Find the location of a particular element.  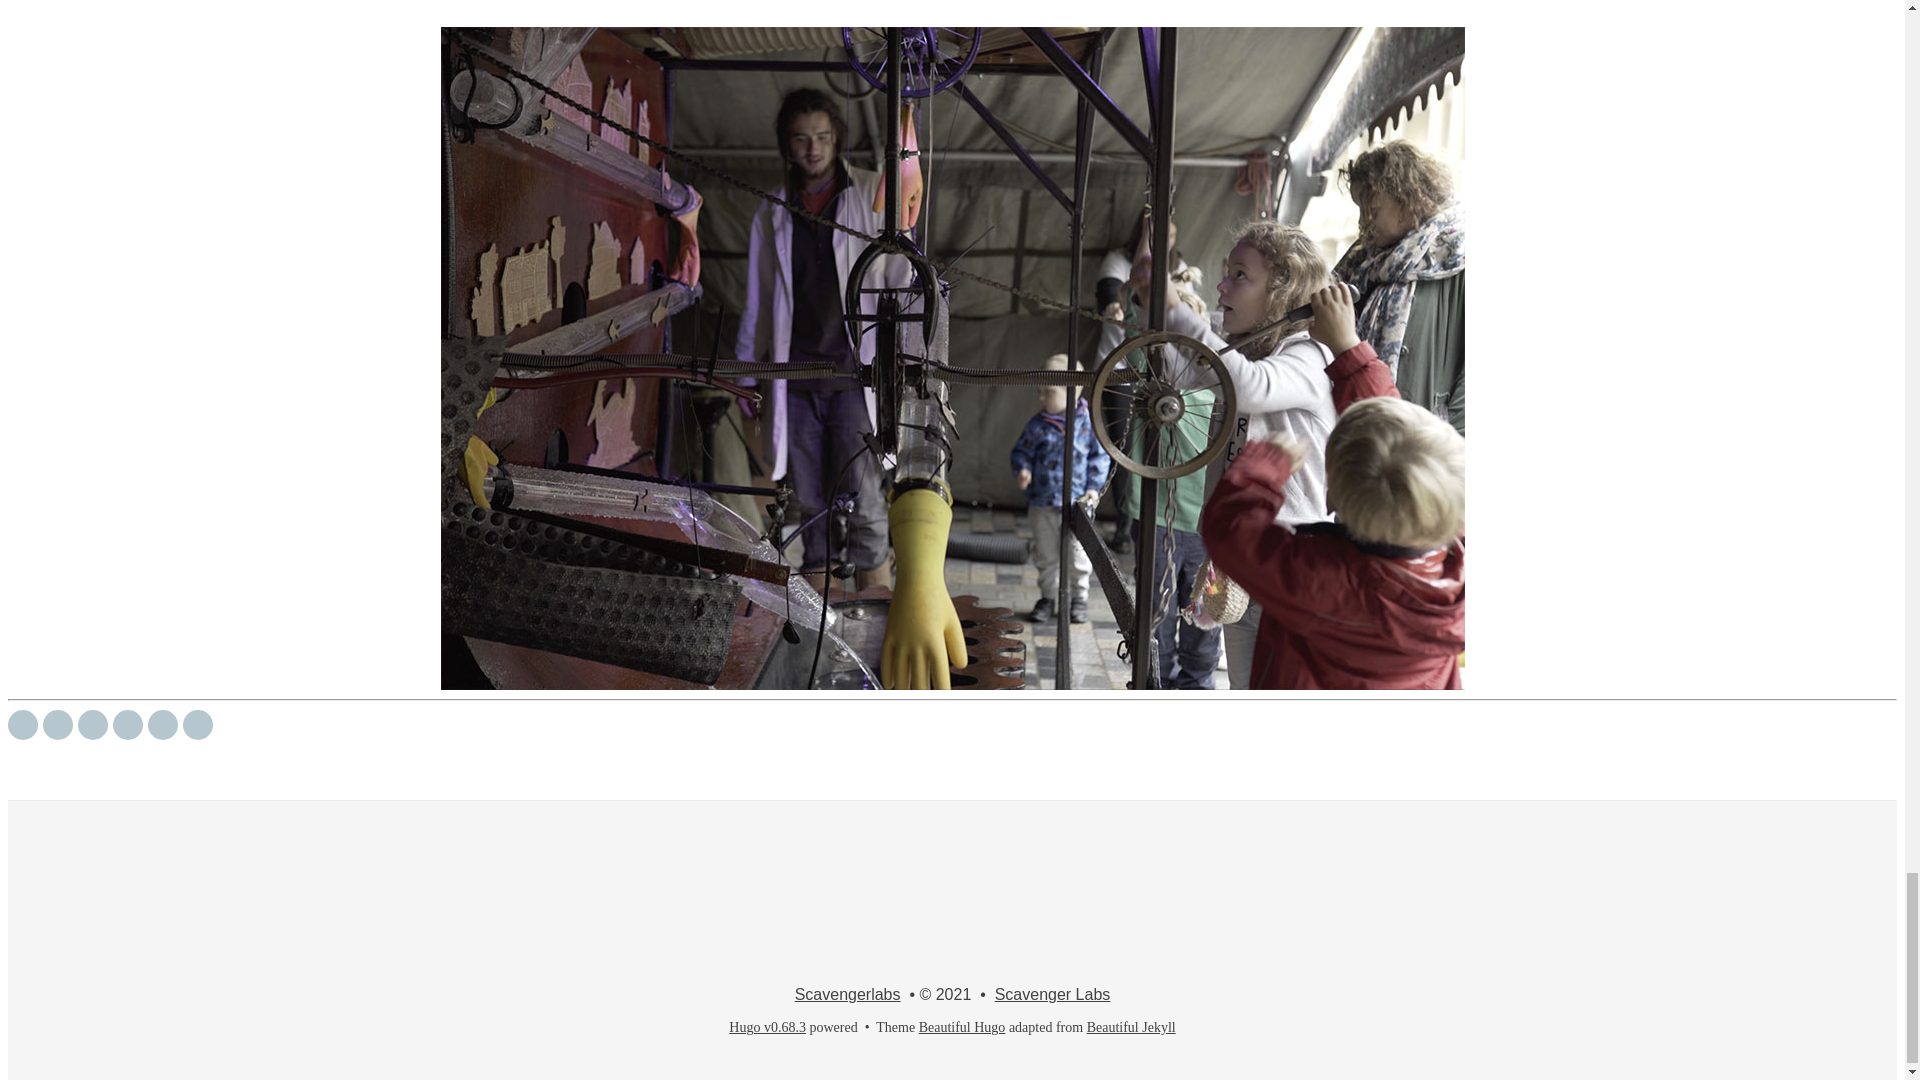

Share on Twitter is located at coordinates (22, 724).